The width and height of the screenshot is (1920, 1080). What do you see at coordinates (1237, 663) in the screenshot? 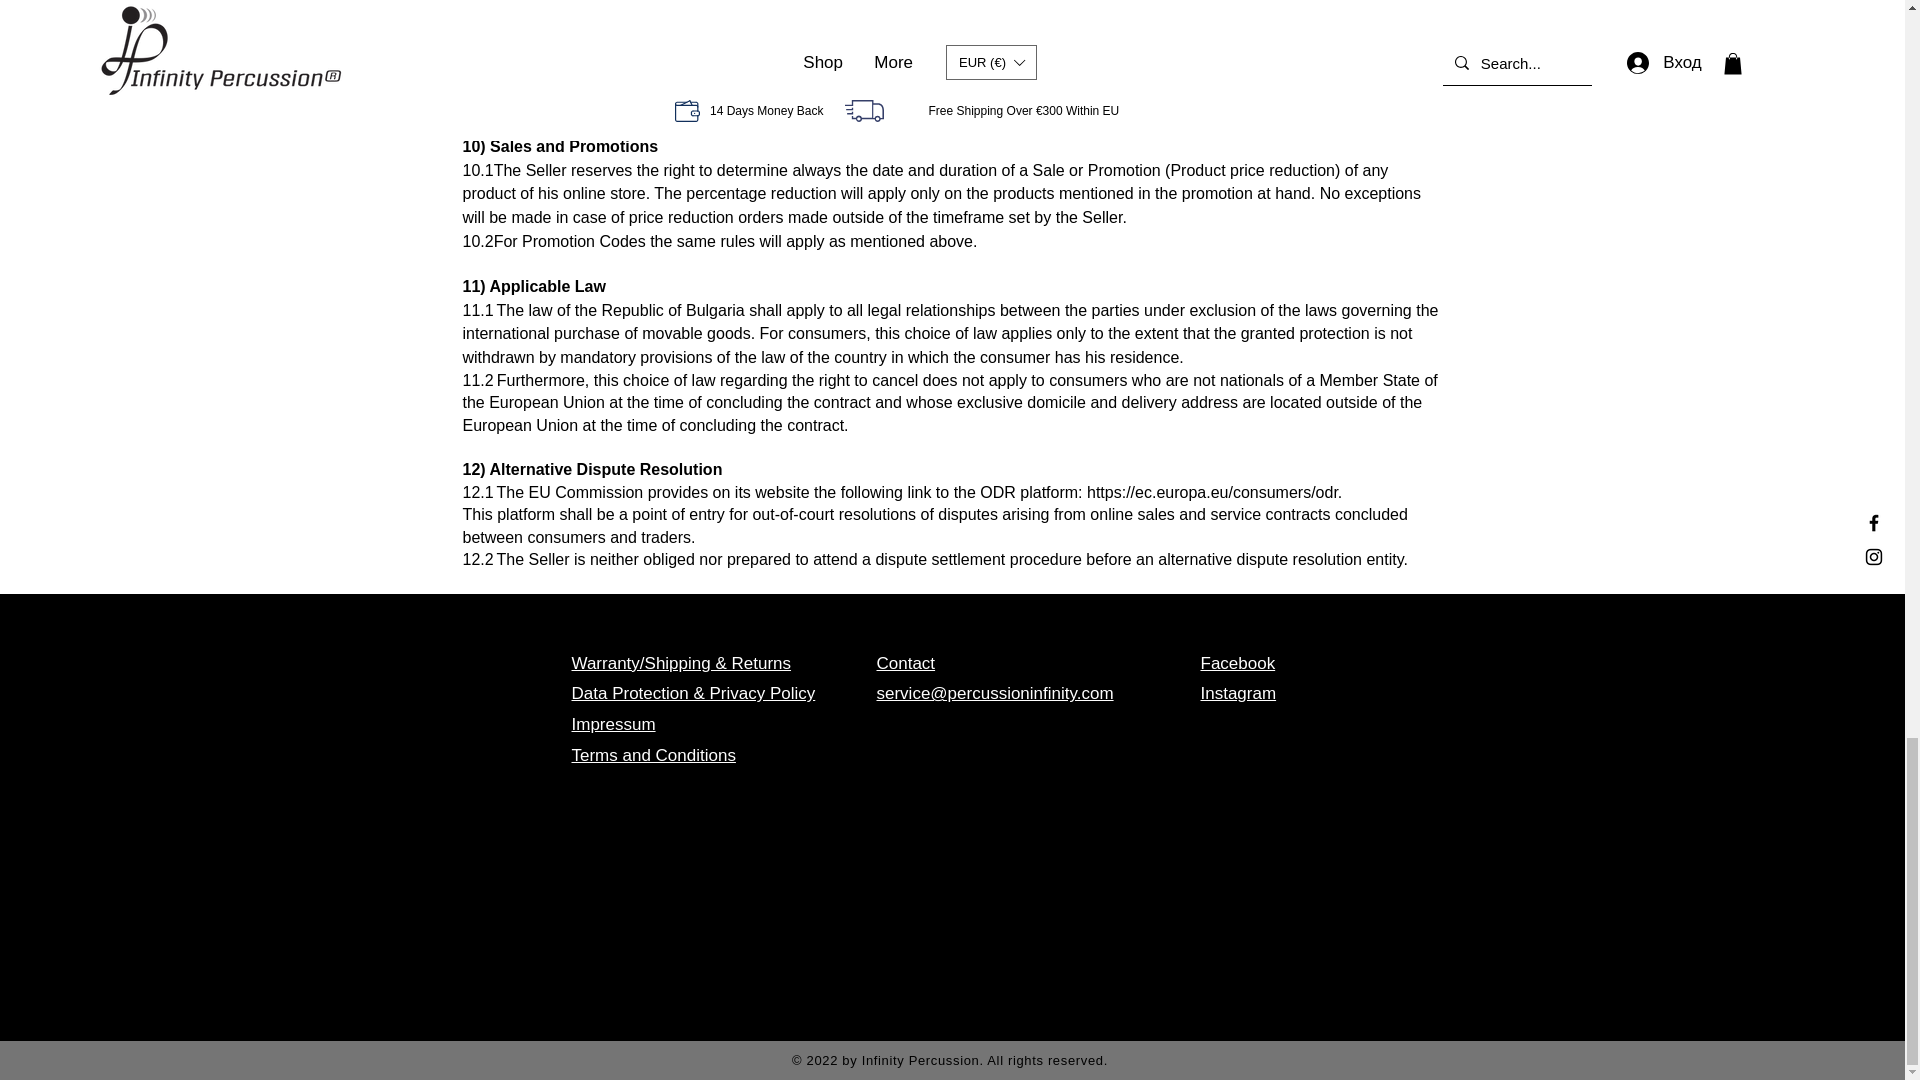
I see `Facebook` at bounding box center [1237, 663].